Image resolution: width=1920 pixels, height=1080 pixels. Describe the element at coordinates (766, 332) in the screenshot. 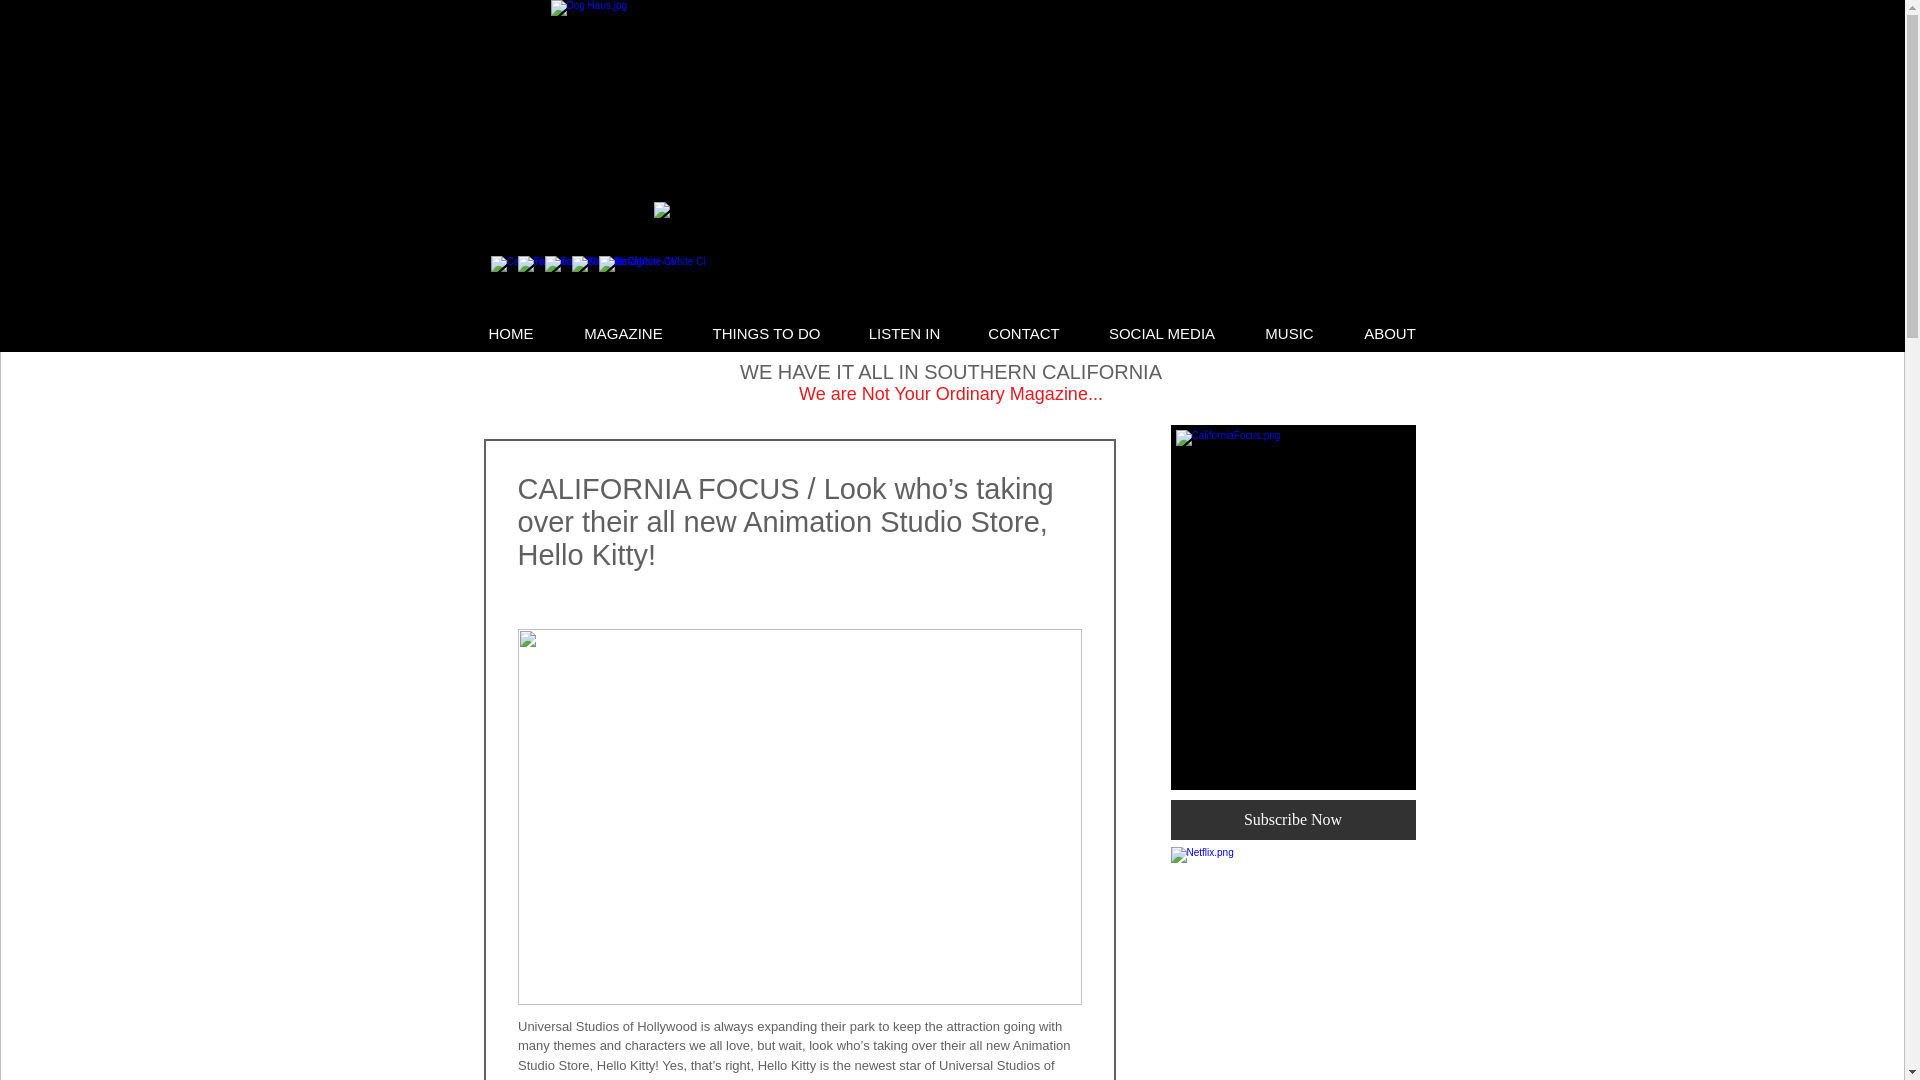

I see `THINGS TO DO` at that location.